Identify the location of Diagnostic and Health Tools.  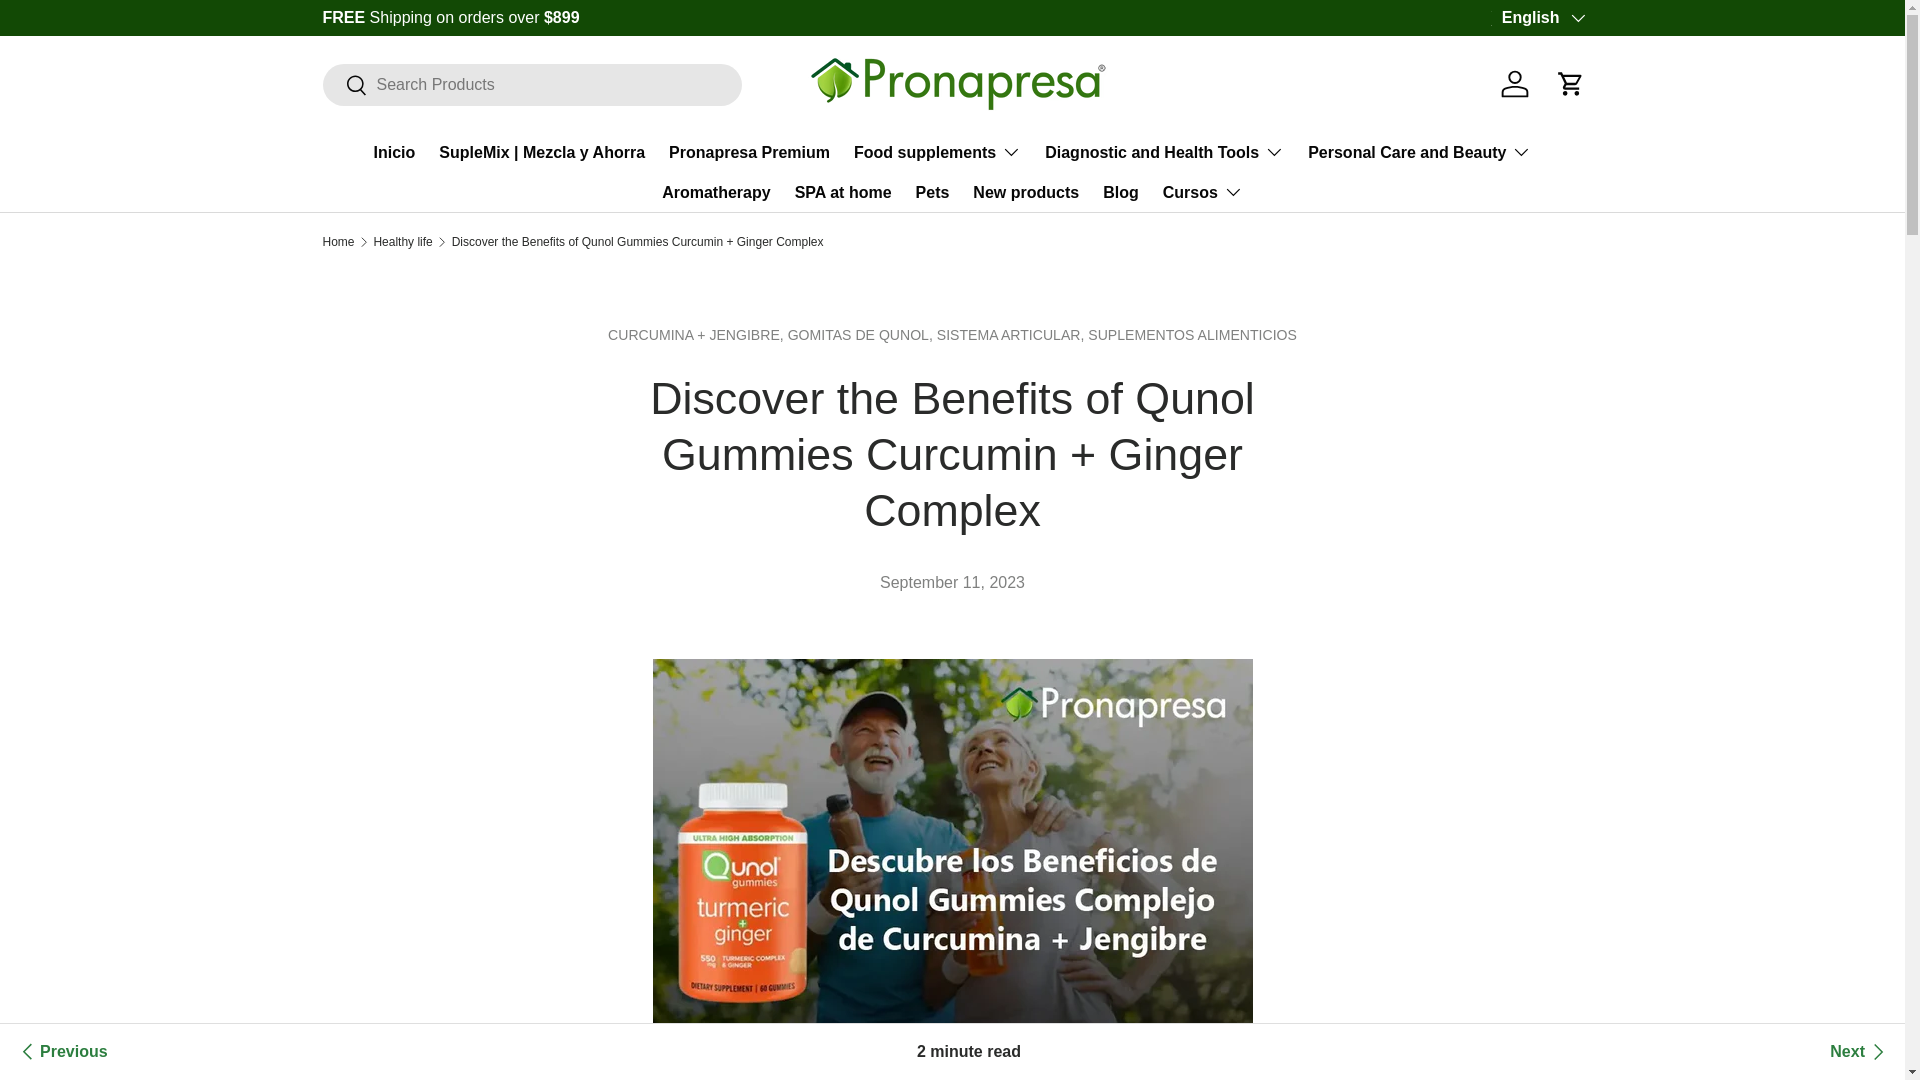
(1164, 151).